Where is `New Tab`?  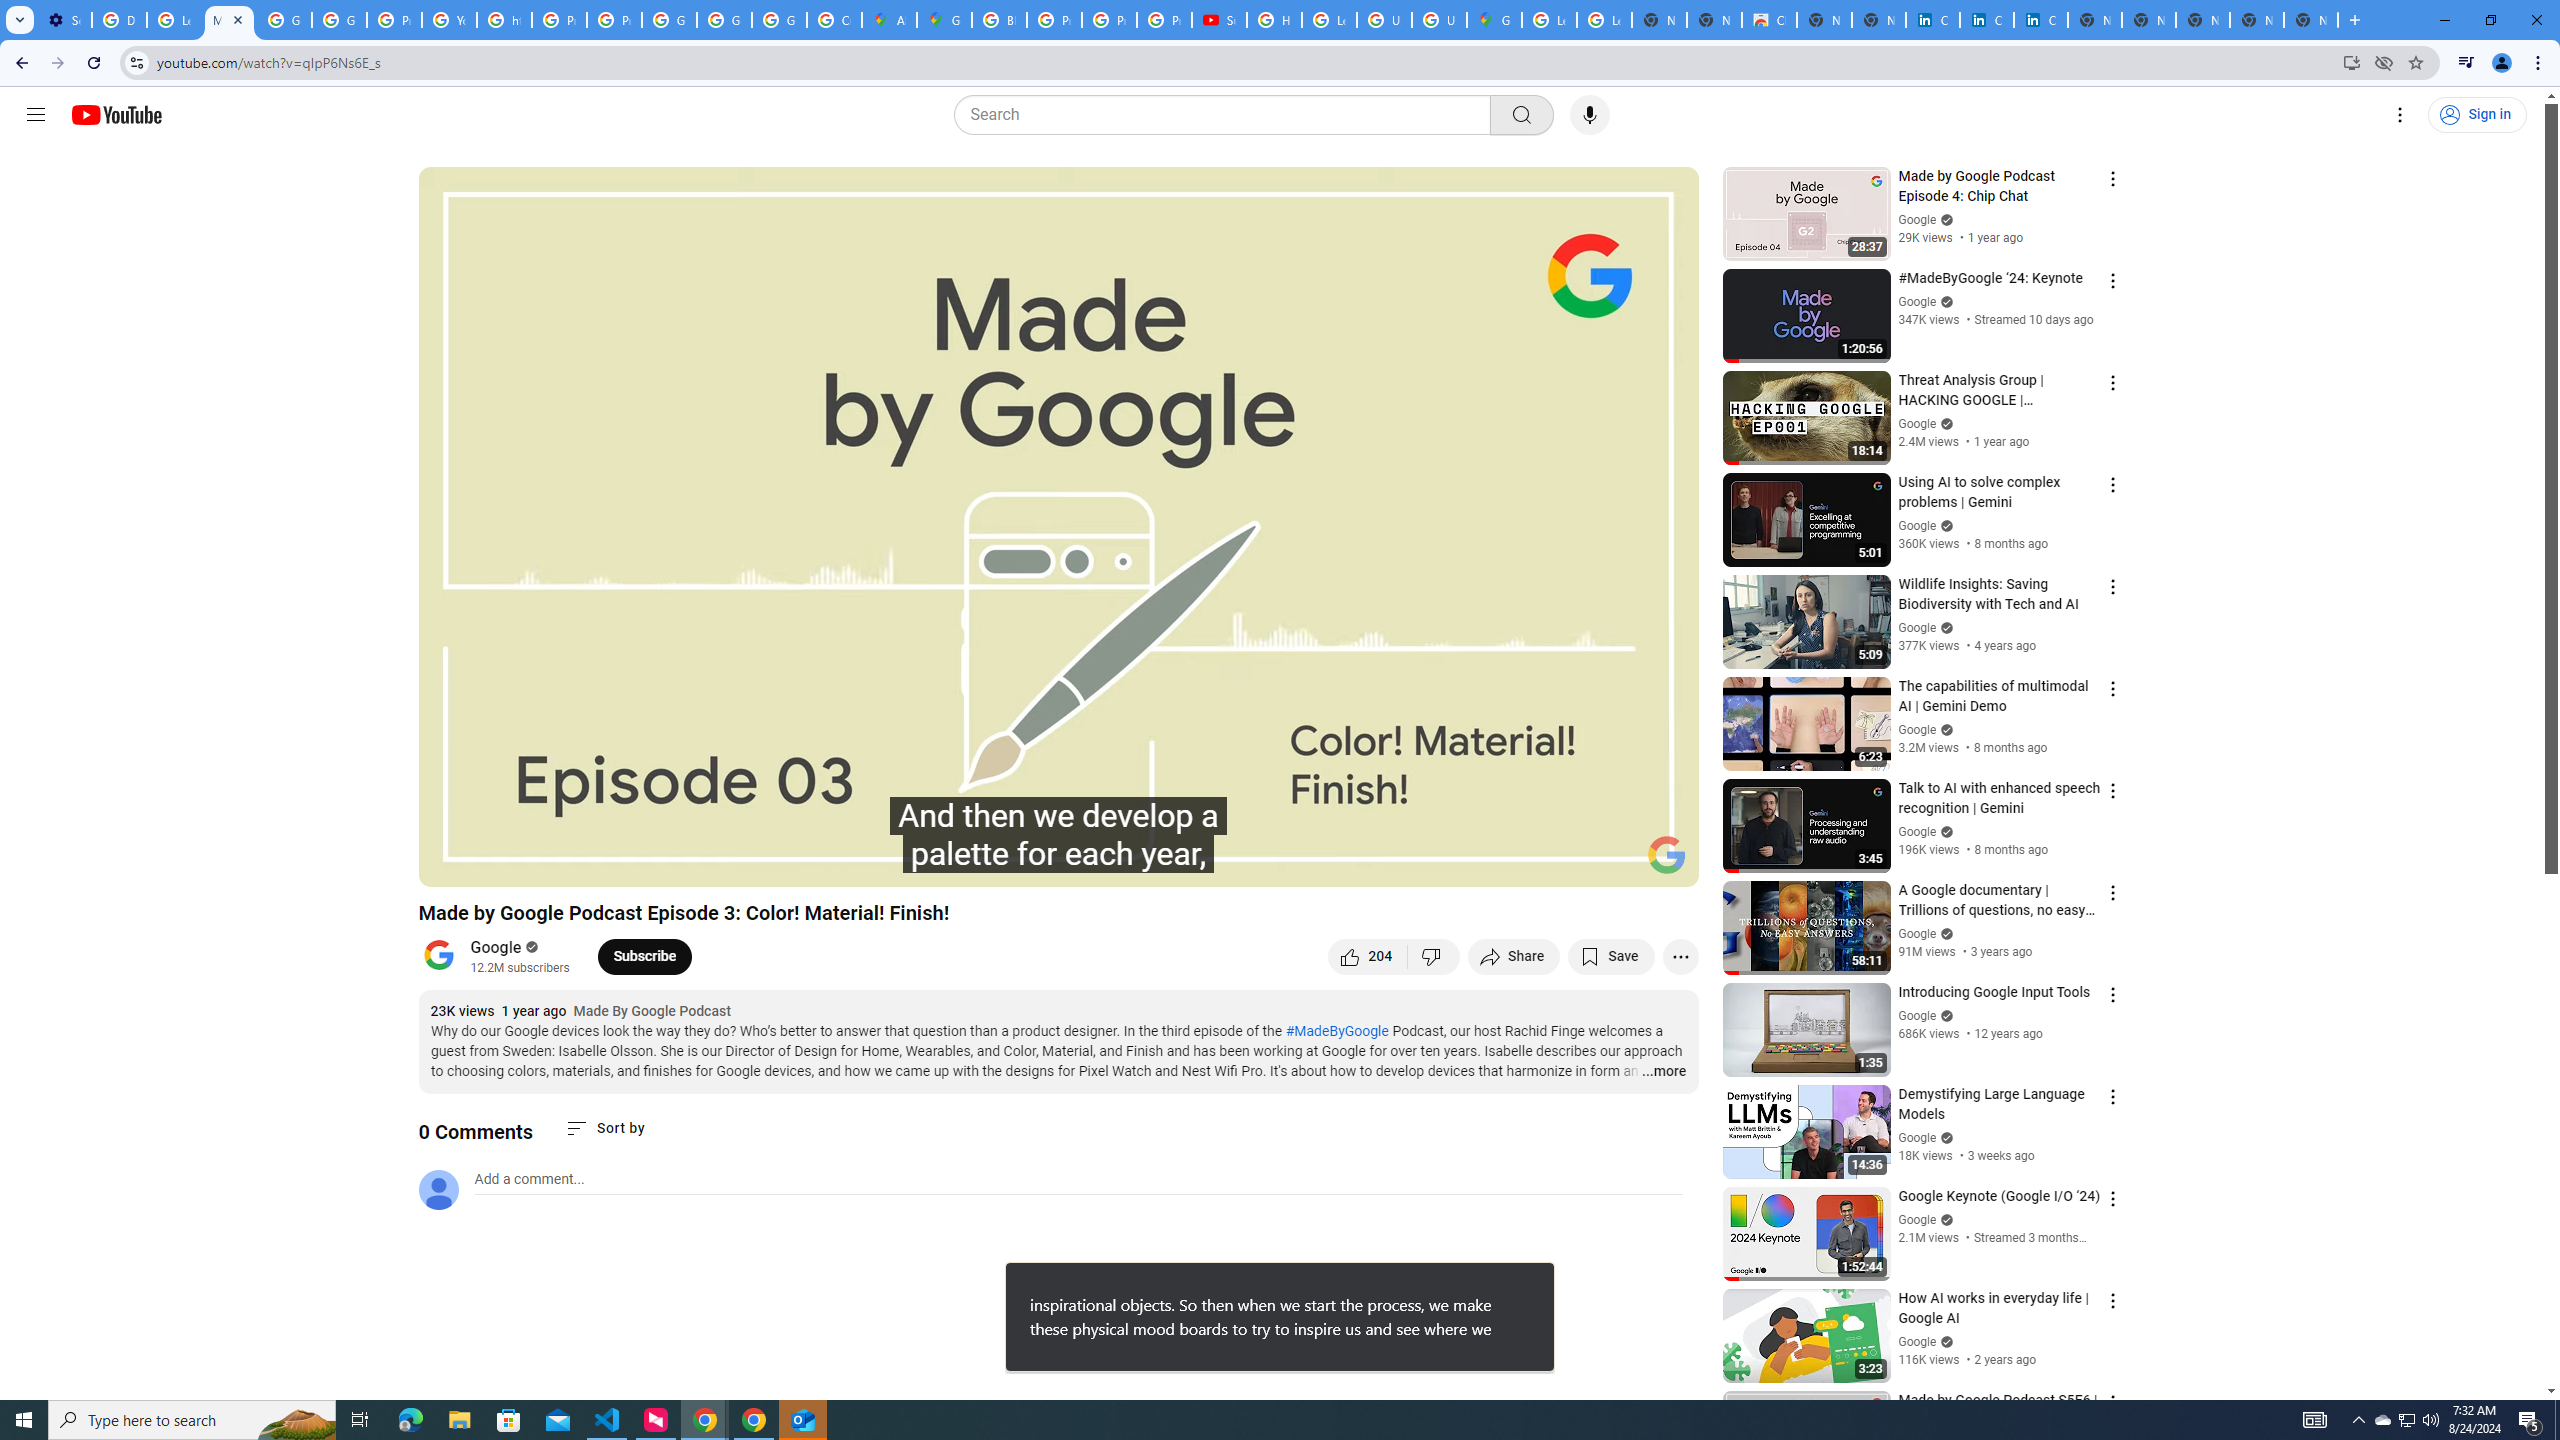 New Tab is located at coordinates (2311, 20).